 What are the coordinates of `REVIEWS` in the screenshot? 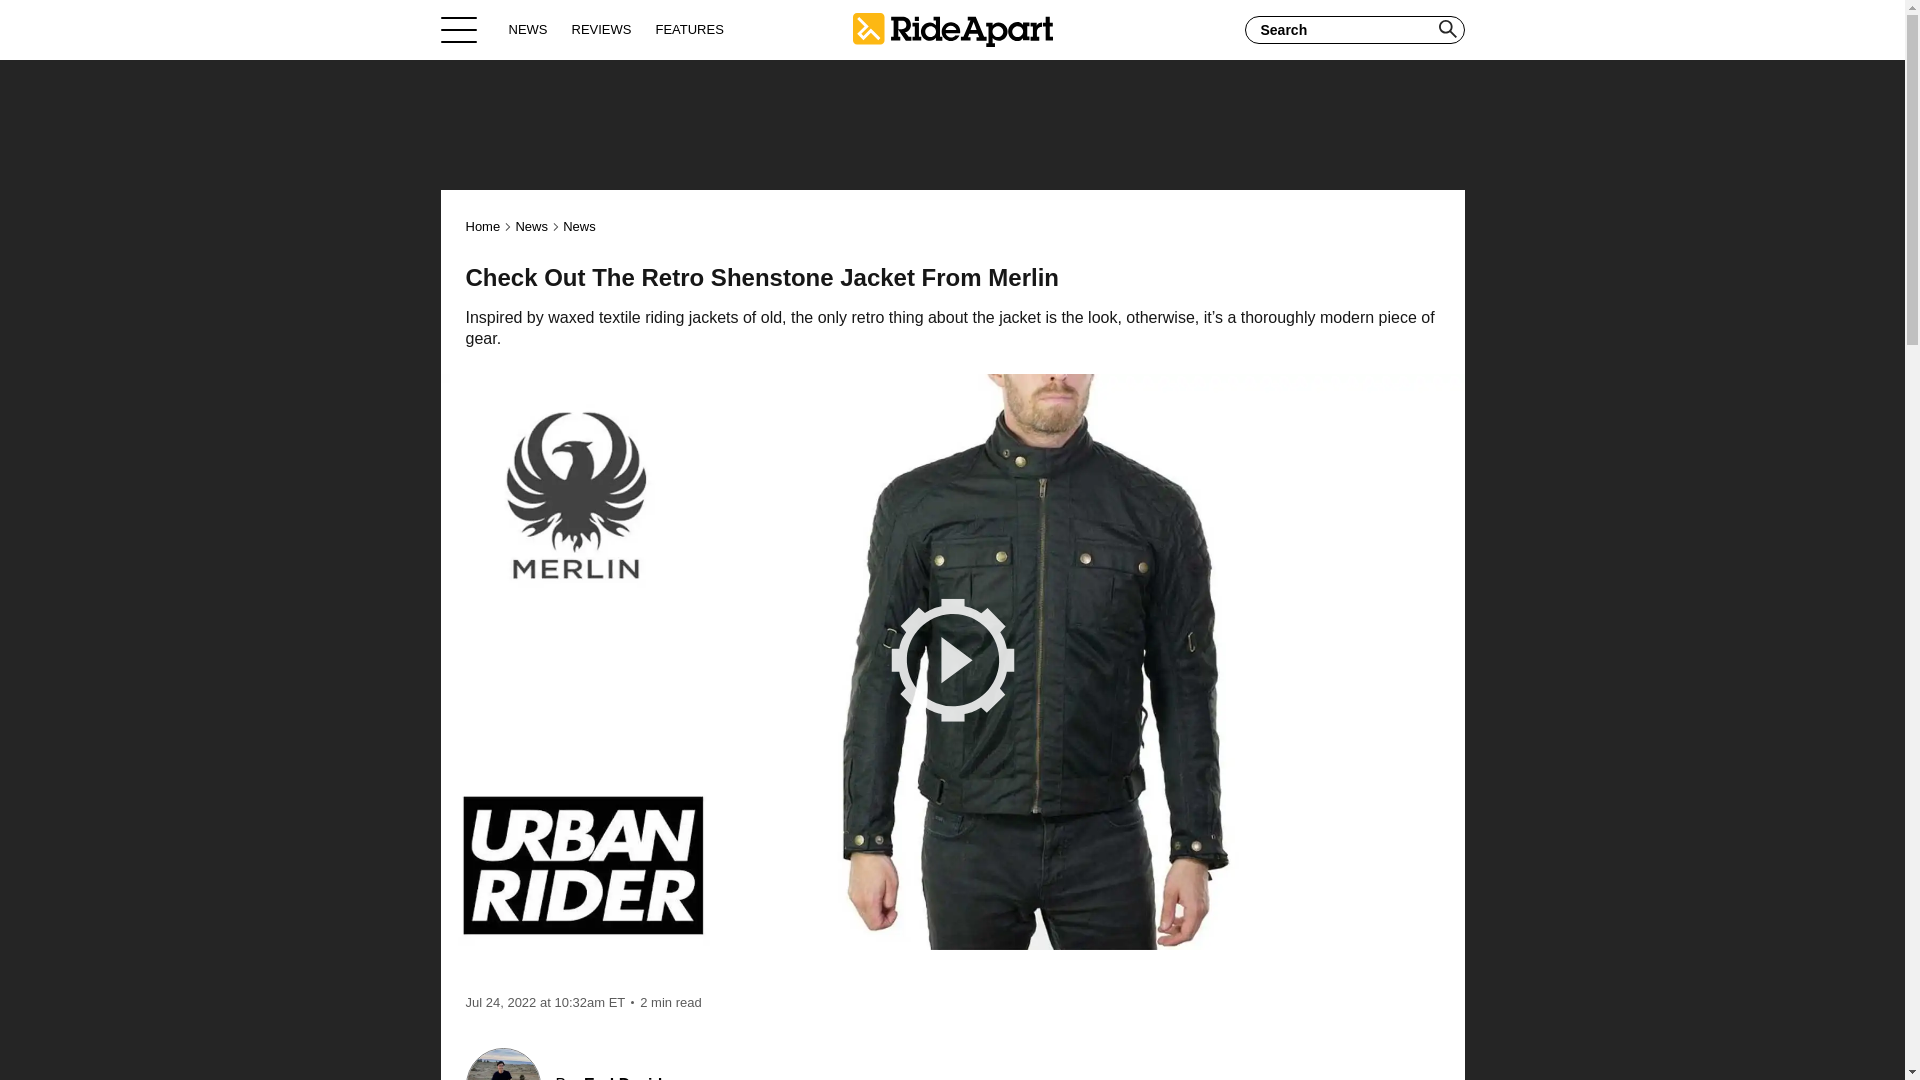 It's located at (602, 29).